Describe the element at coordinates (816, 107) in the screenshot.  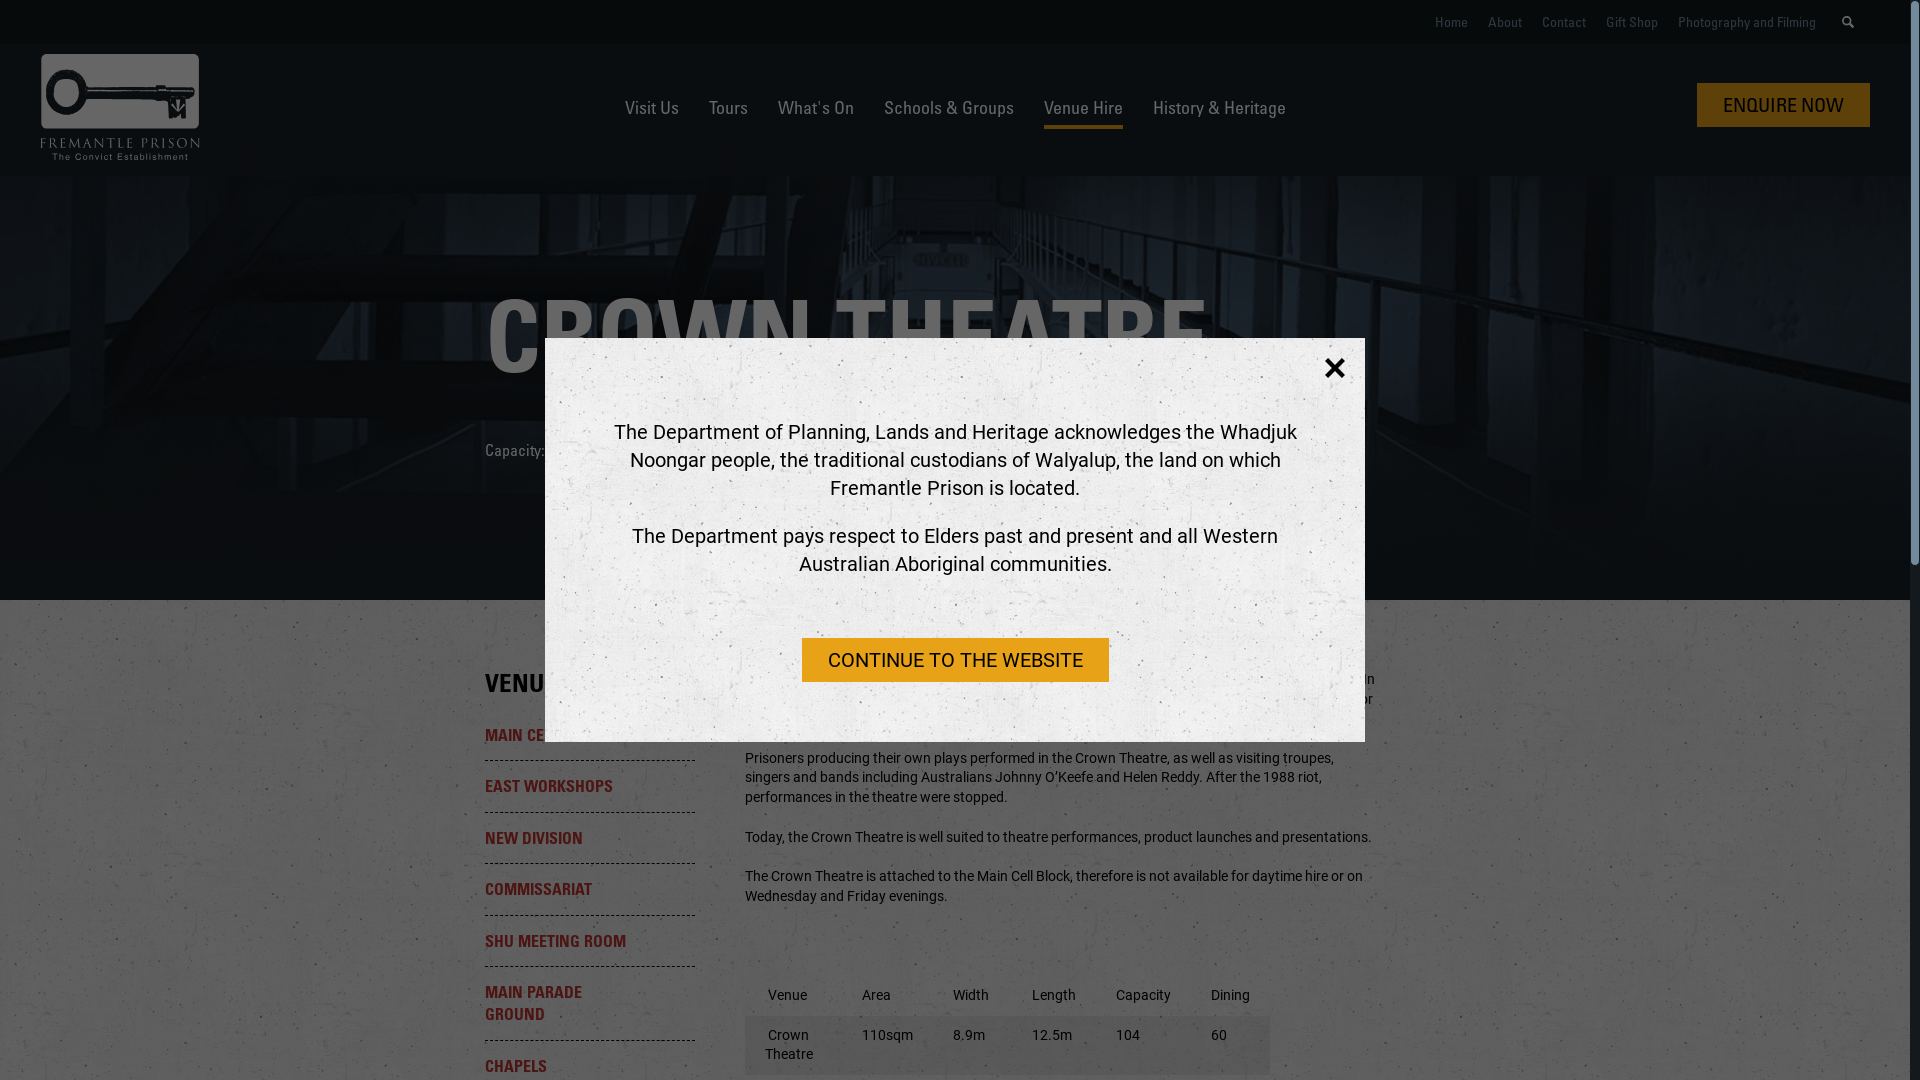
I see `What's On` at that location.